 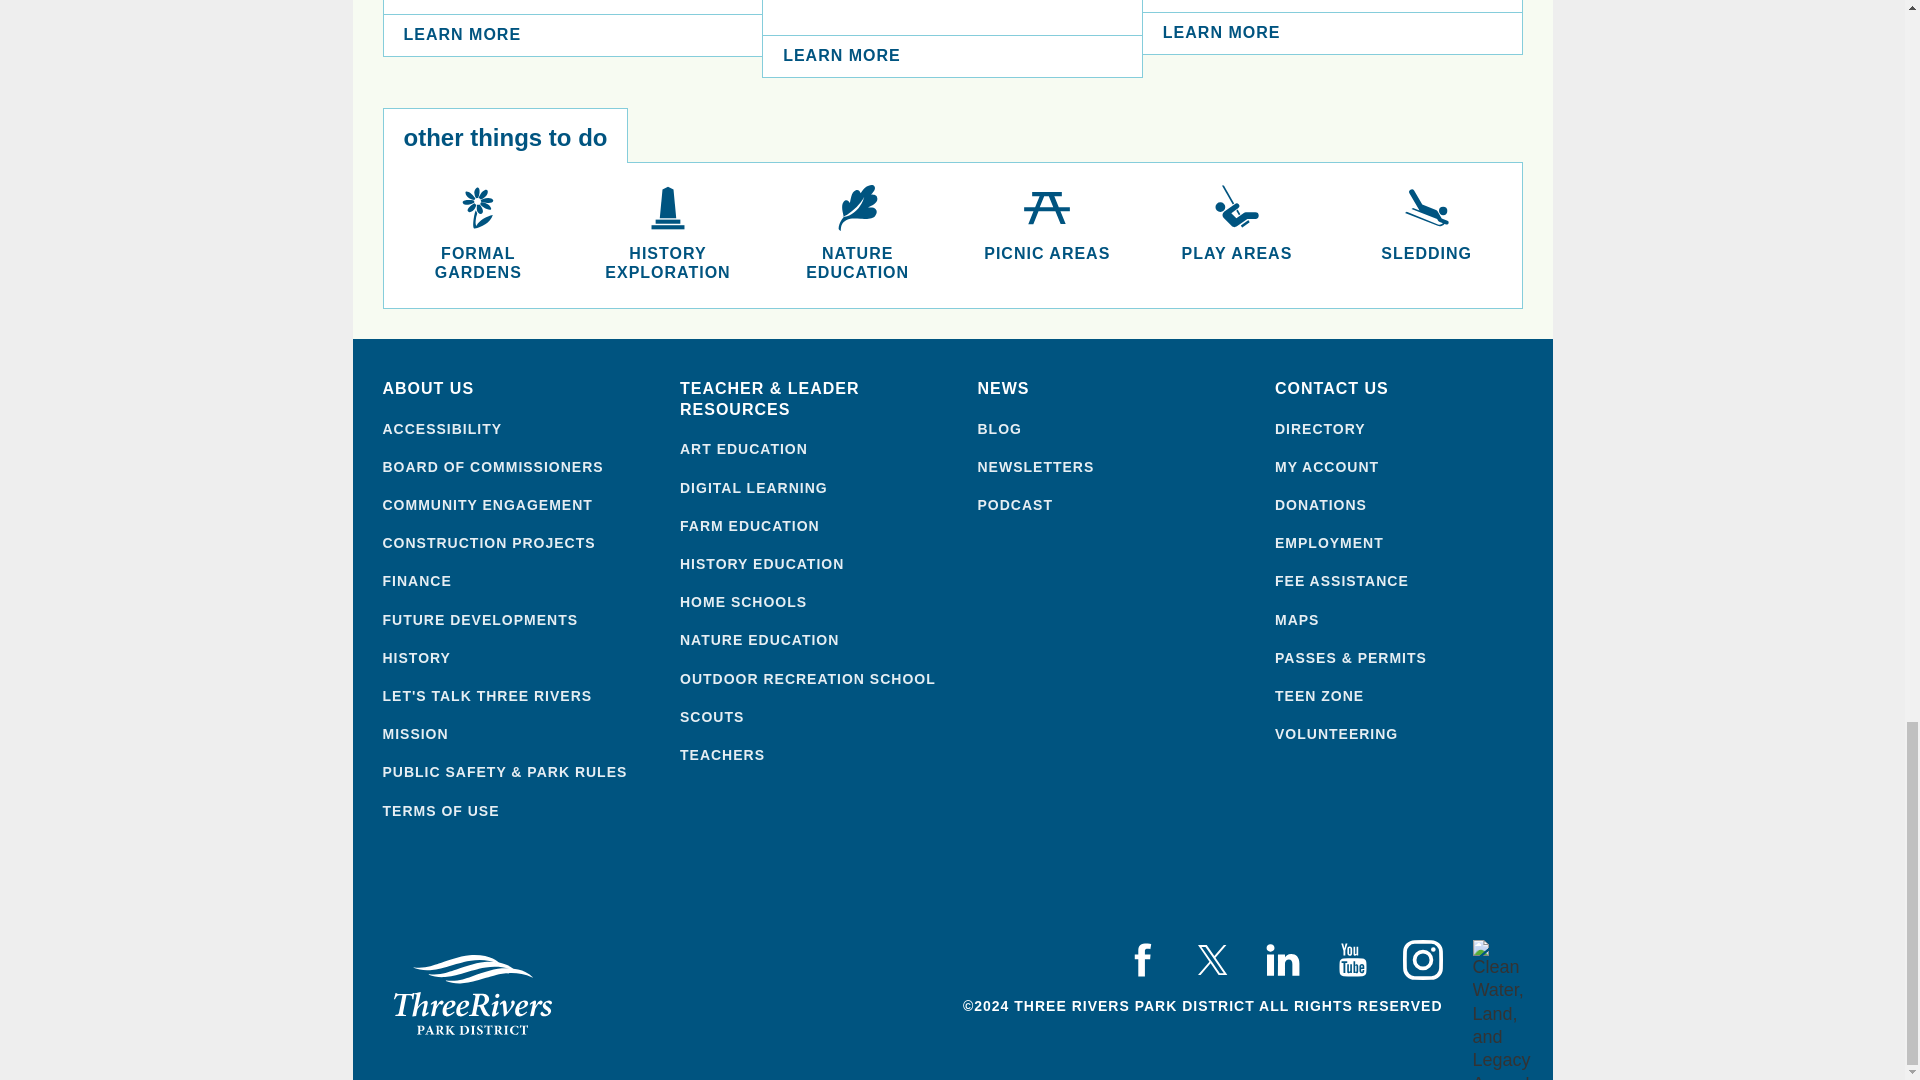 What do you see at coordinates (573, 36) in the screenshot?
I see `LEARN MORE` at bounding box center [573, 36].